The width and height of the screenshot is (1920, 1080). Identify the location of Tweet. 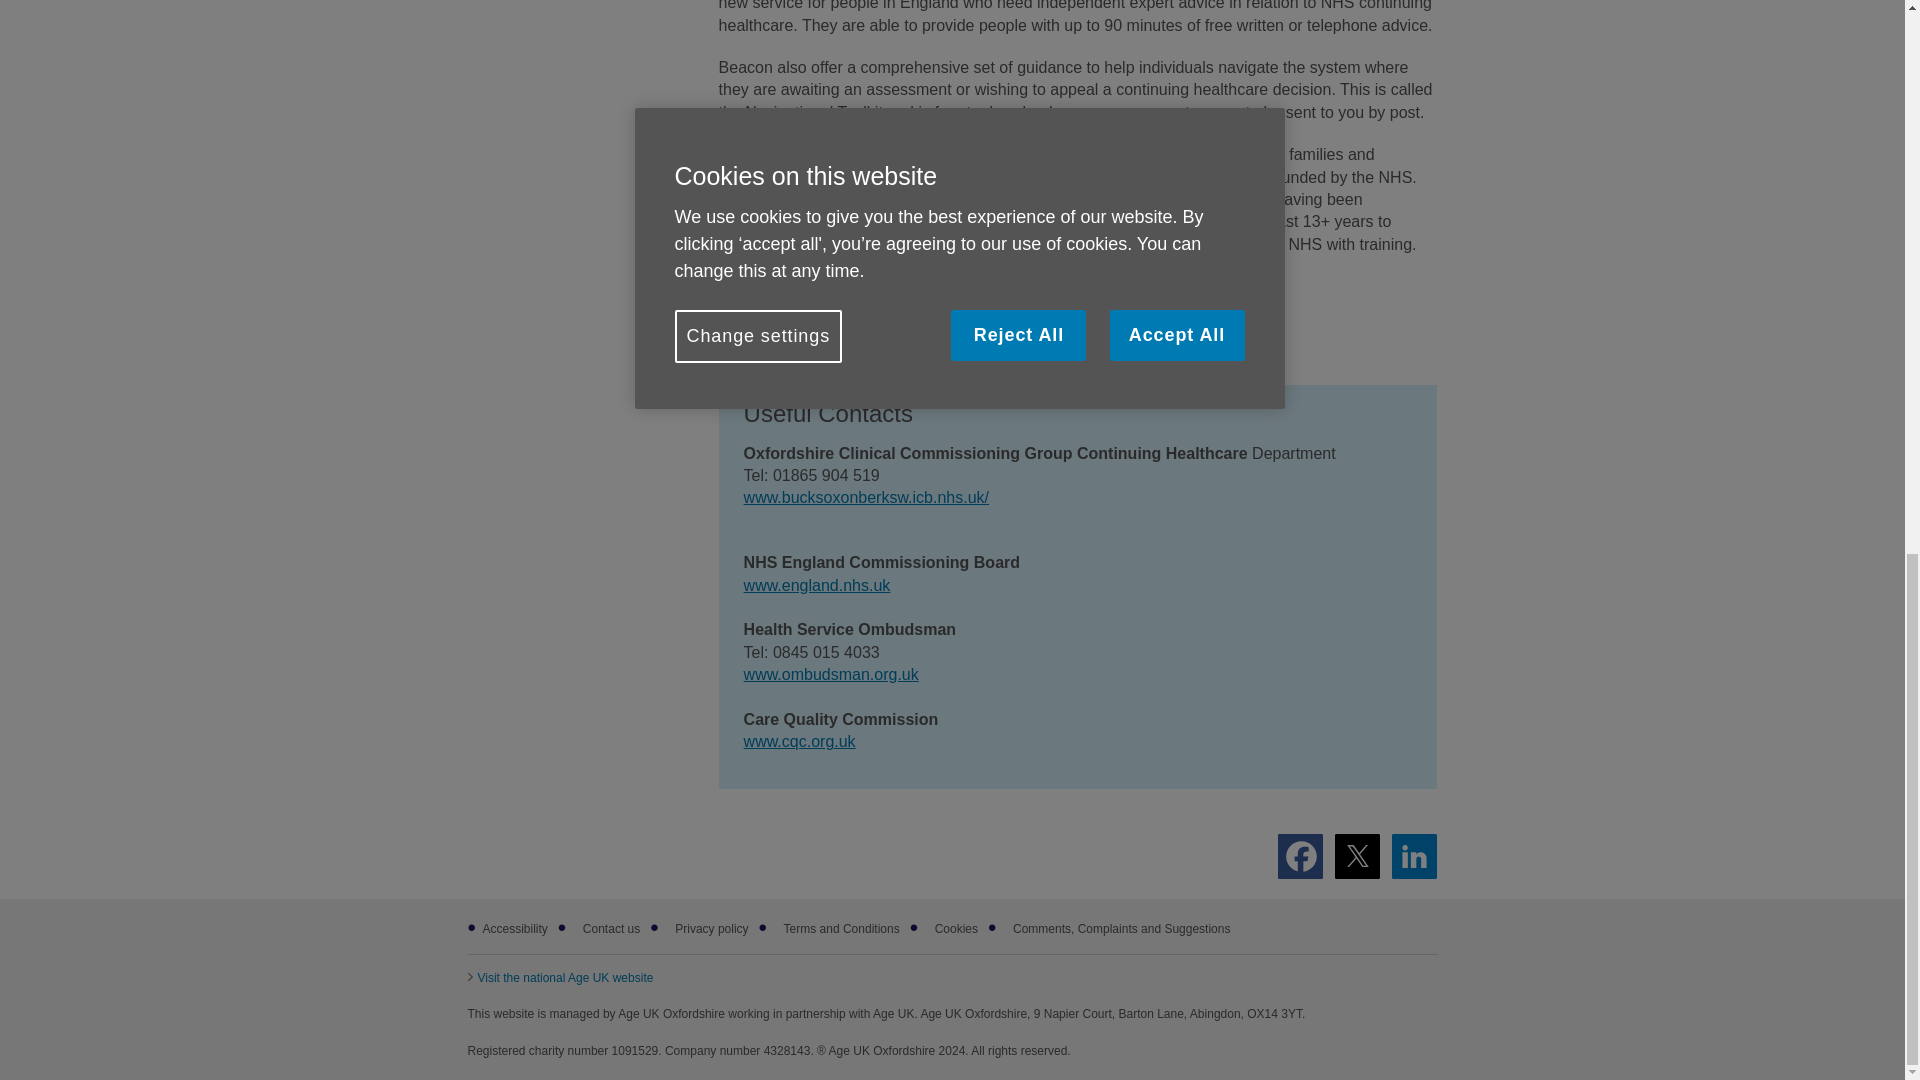
(1357, 856).